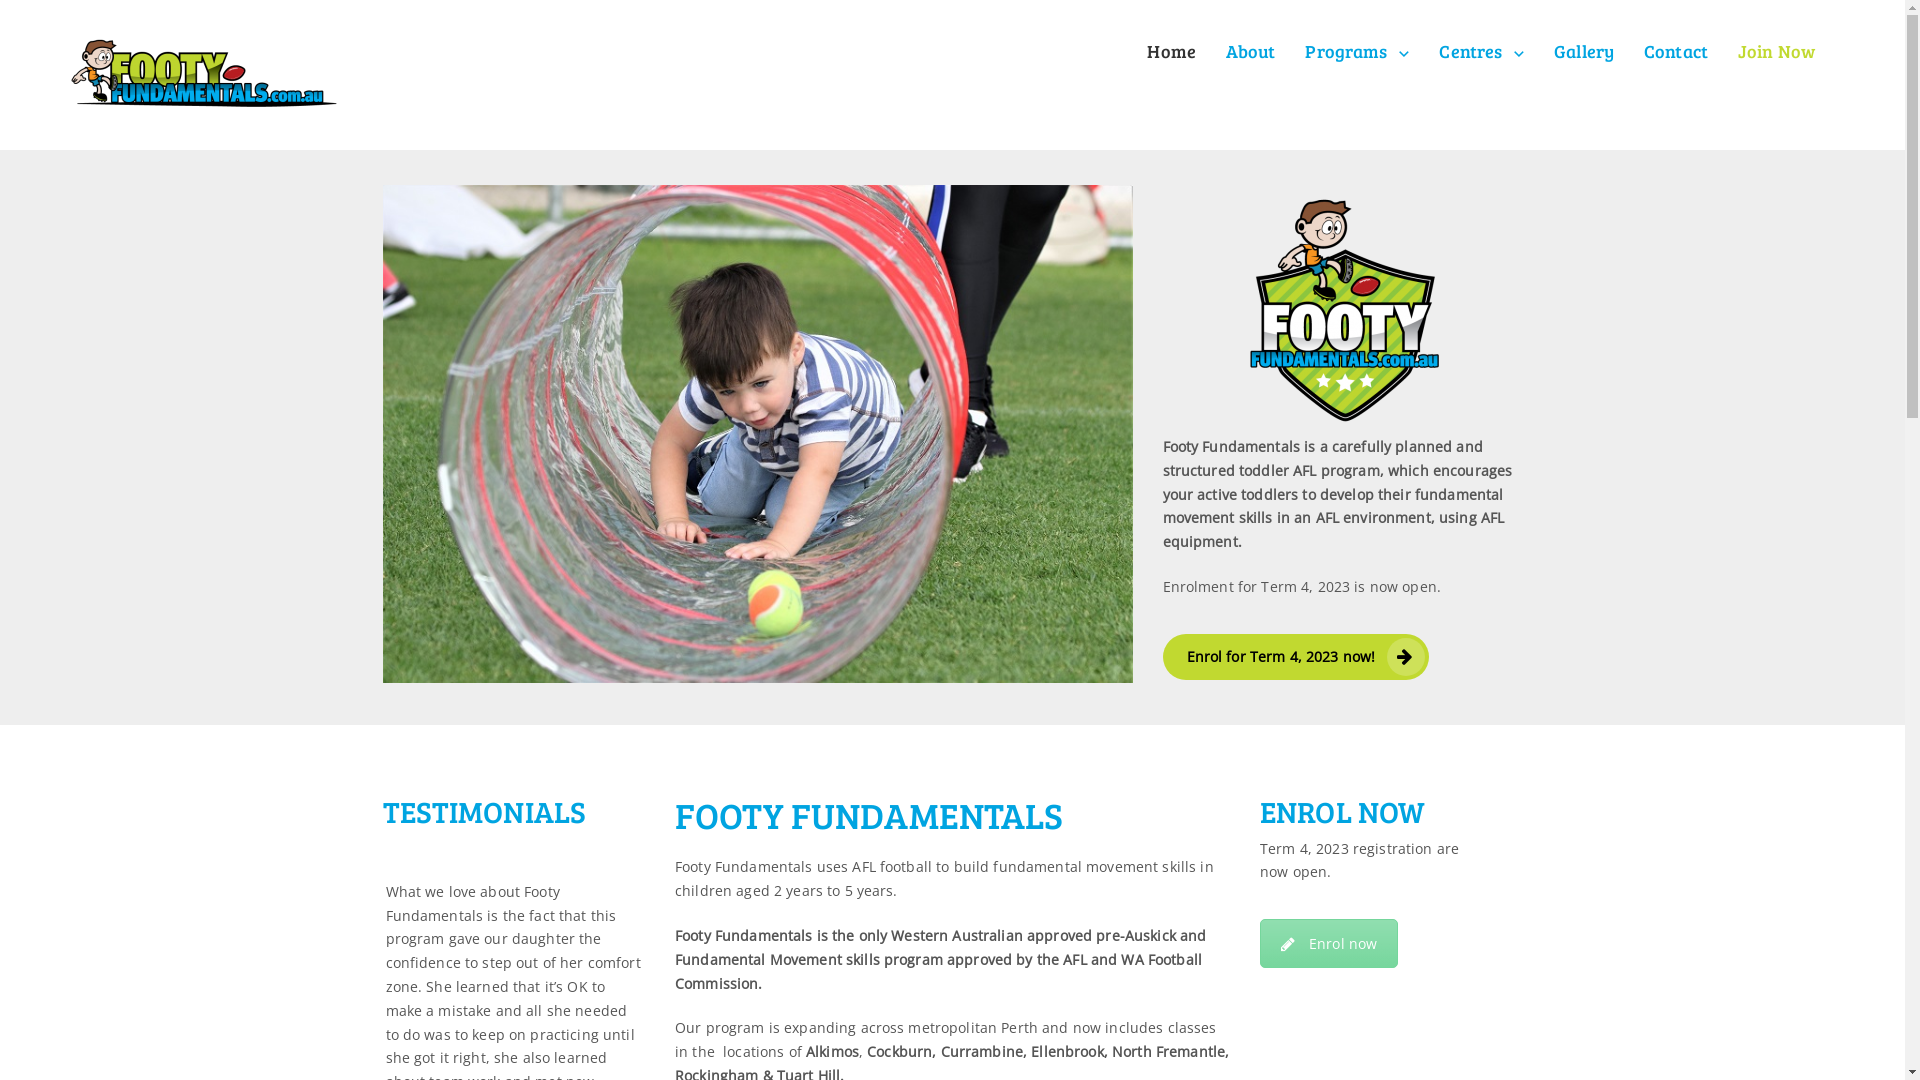 The height and width of the screenshot is (1080, 1920). I want to click on Contact, so click(1676, 51).